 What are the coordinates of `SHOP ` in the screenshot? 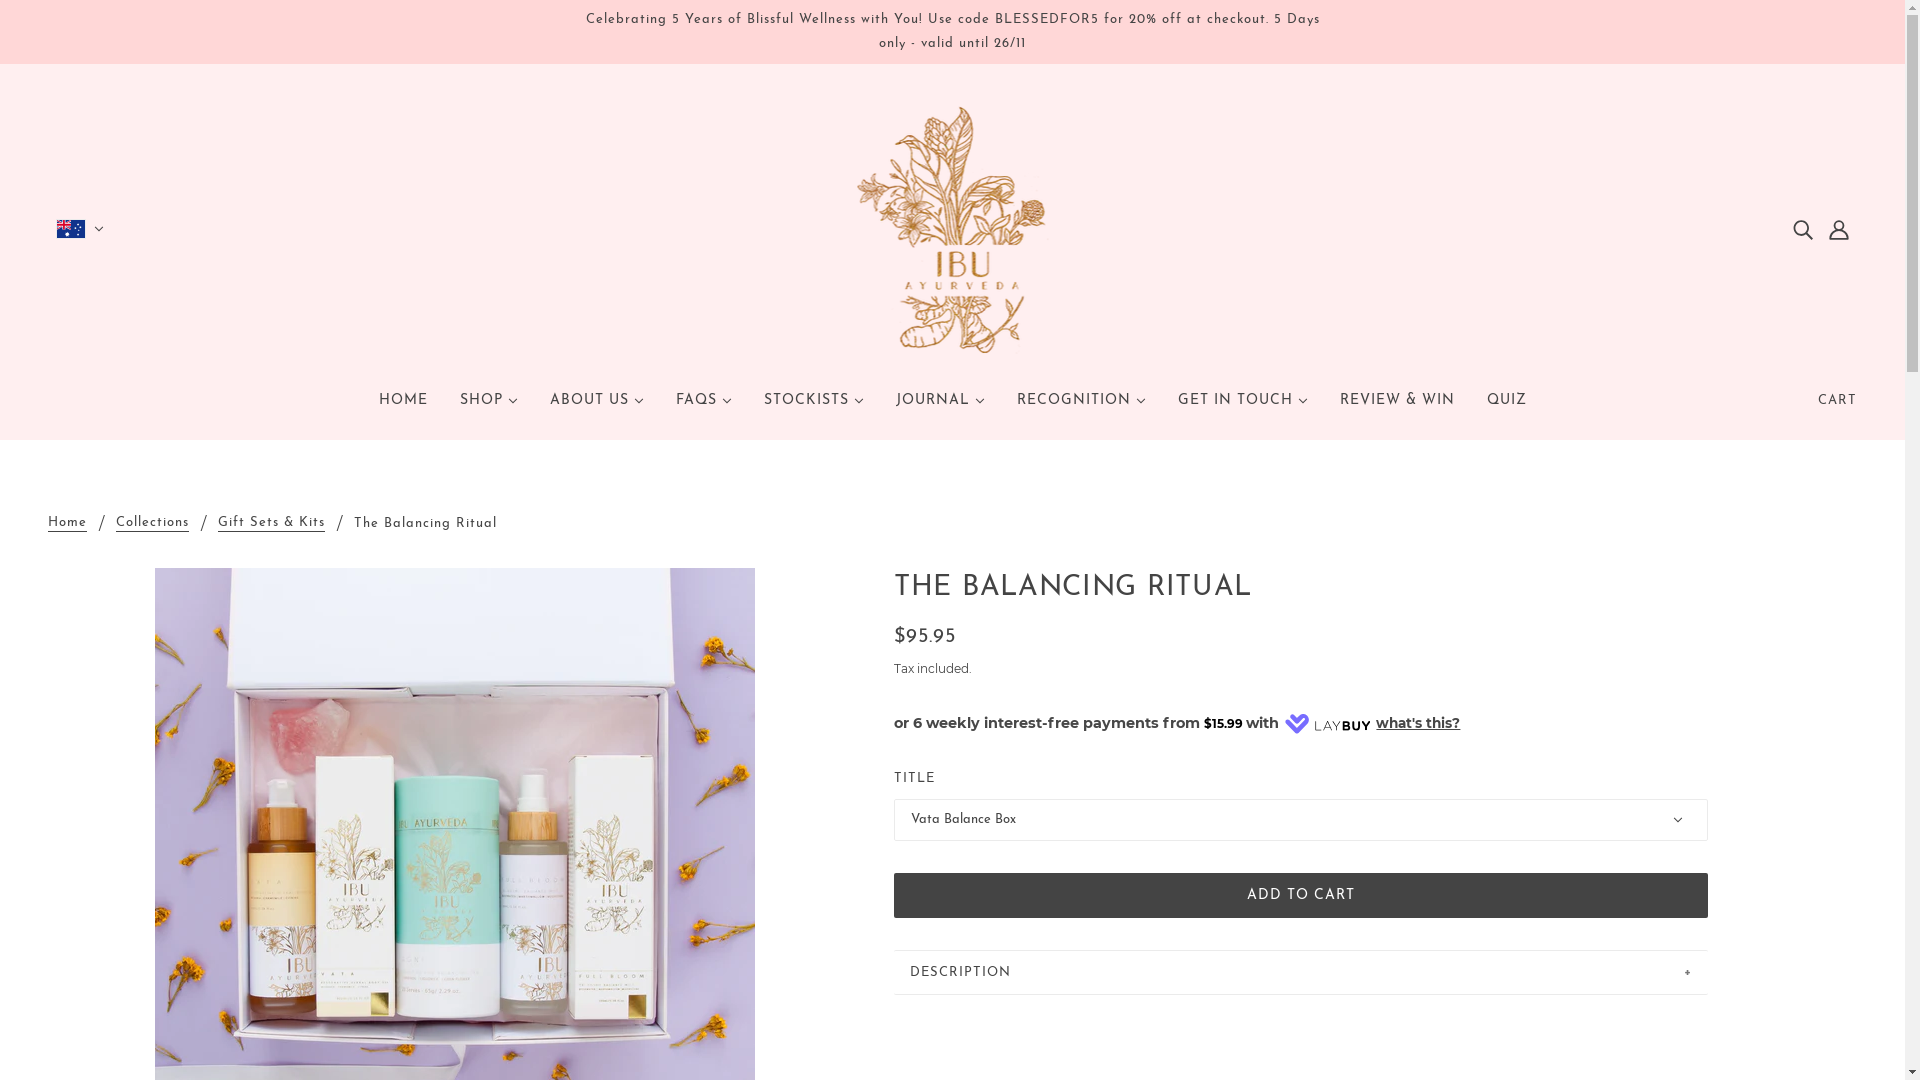 It's located at (489, 409).